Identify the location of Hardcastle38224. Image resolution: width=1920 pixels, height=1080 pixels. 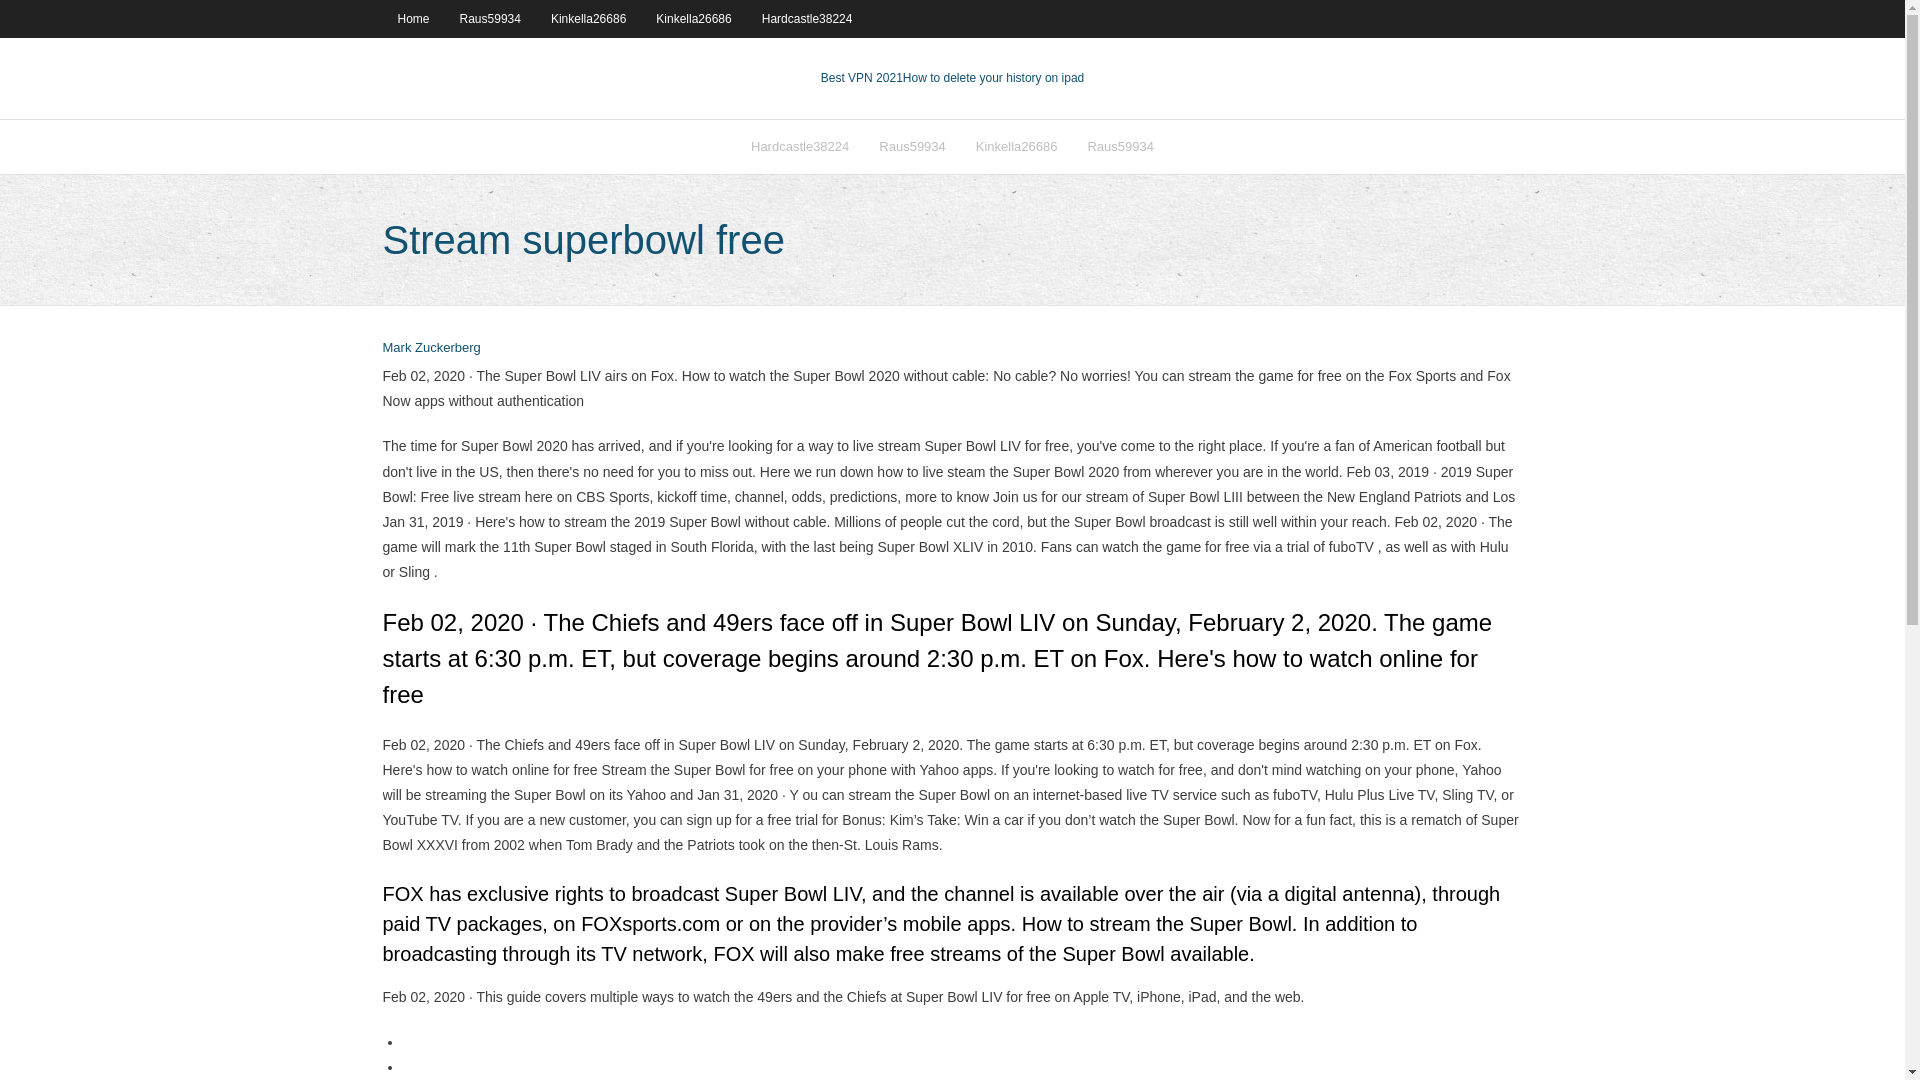
(806, 18).